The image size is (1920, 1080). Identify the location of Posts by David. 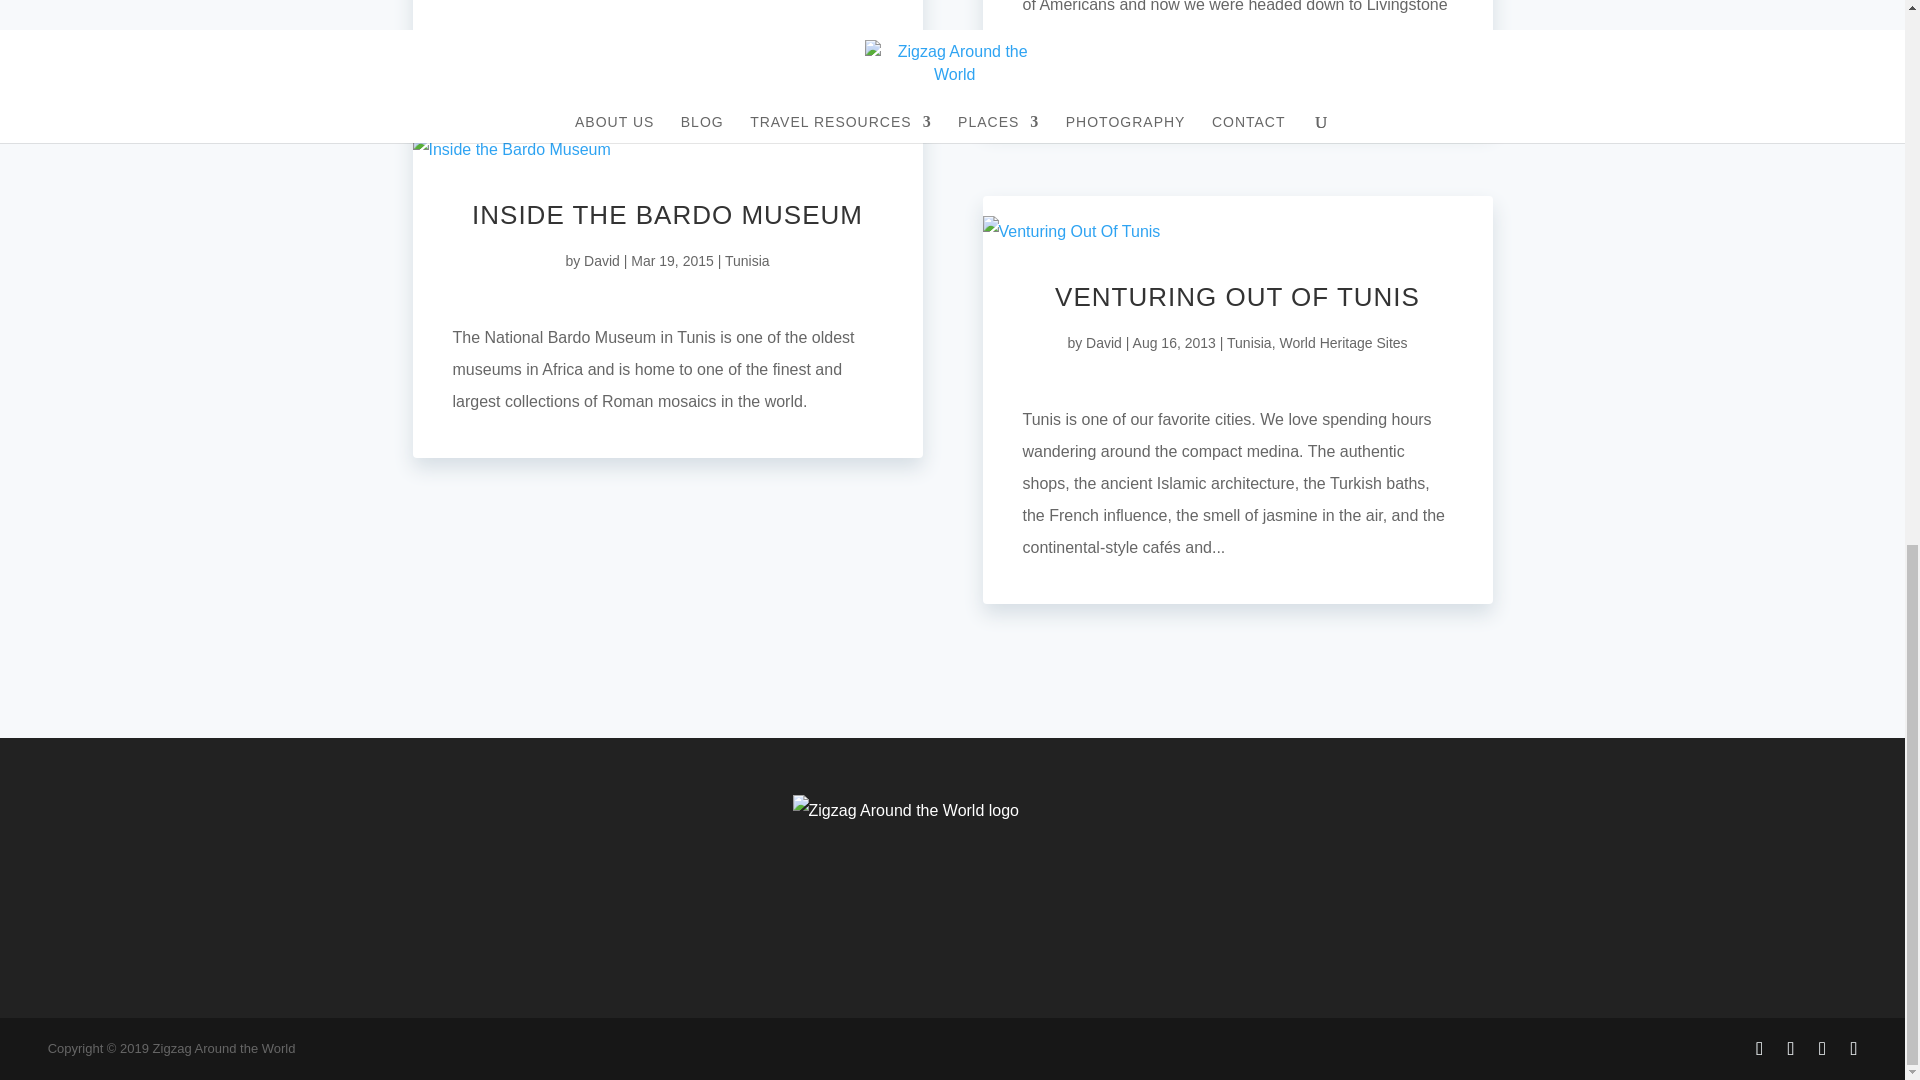
(1104, 342).